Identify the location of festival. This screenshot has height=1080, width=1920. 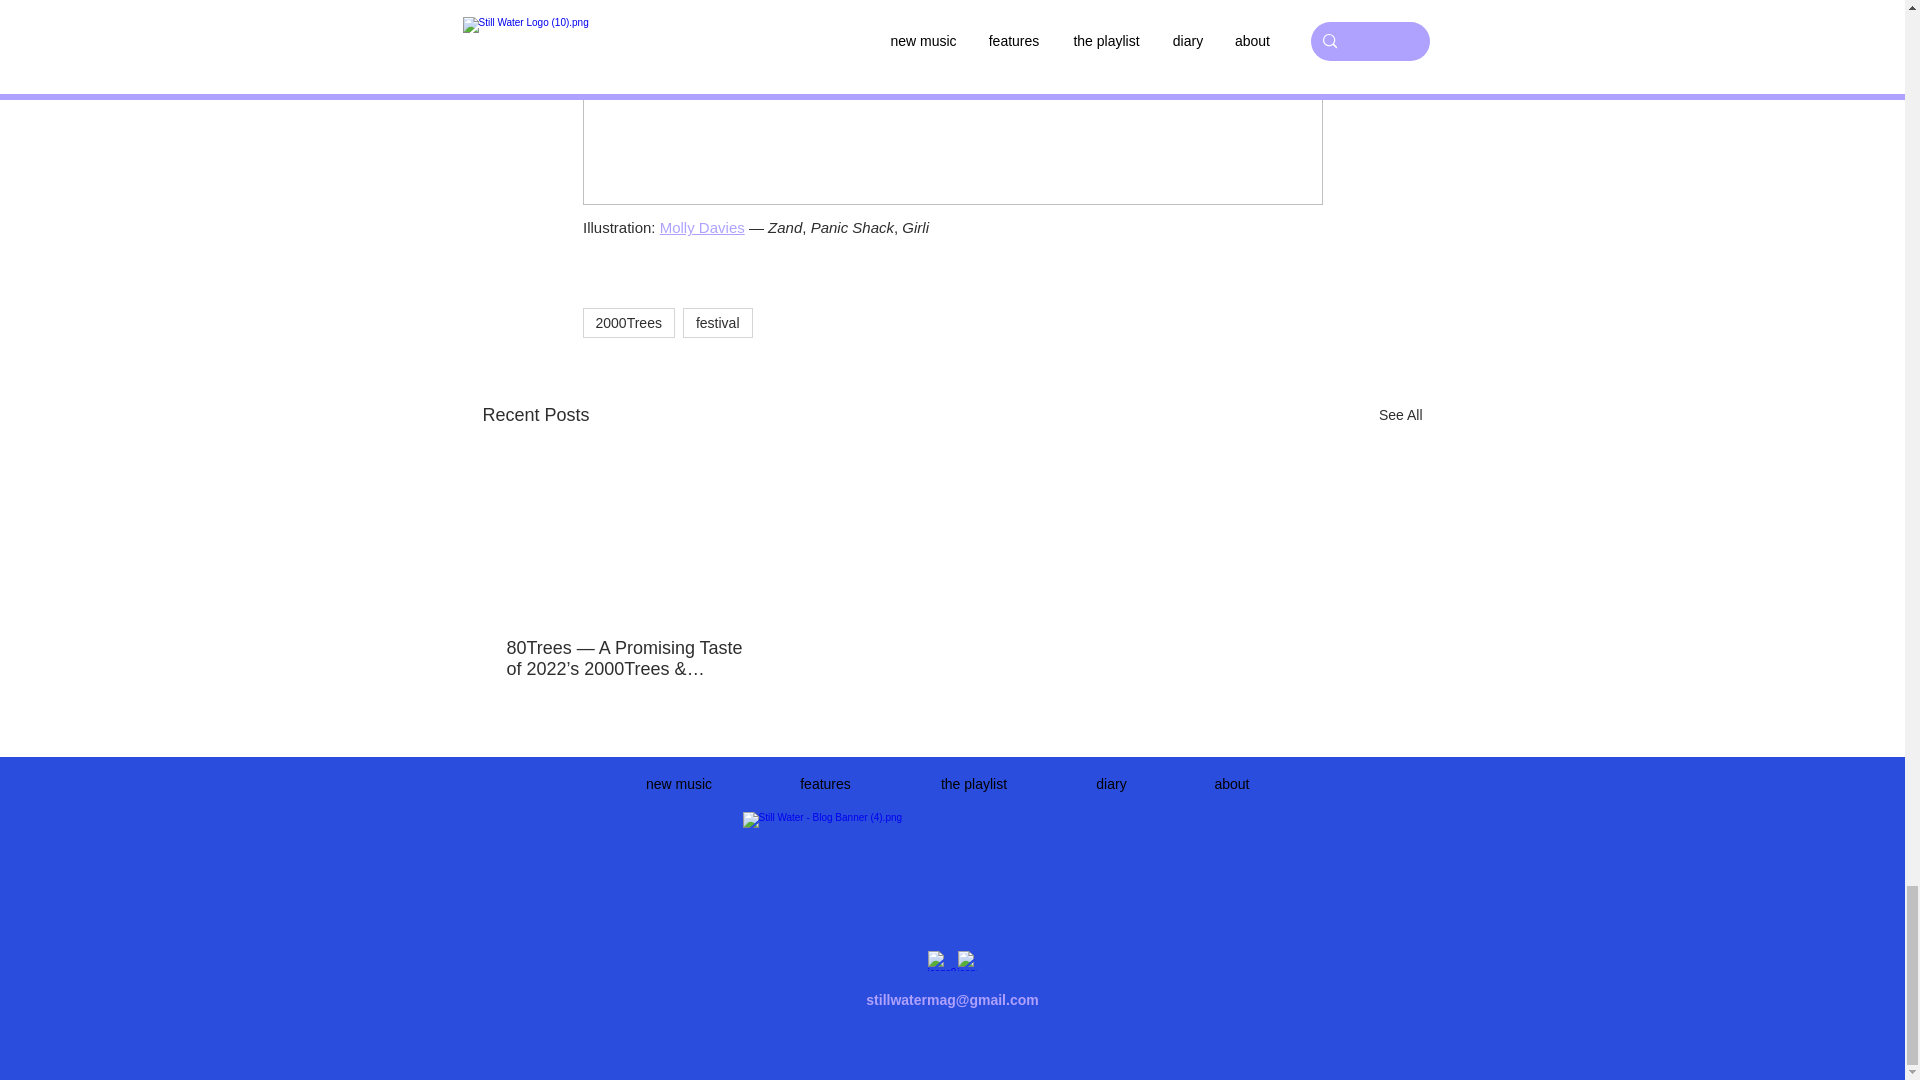
(718, 322).